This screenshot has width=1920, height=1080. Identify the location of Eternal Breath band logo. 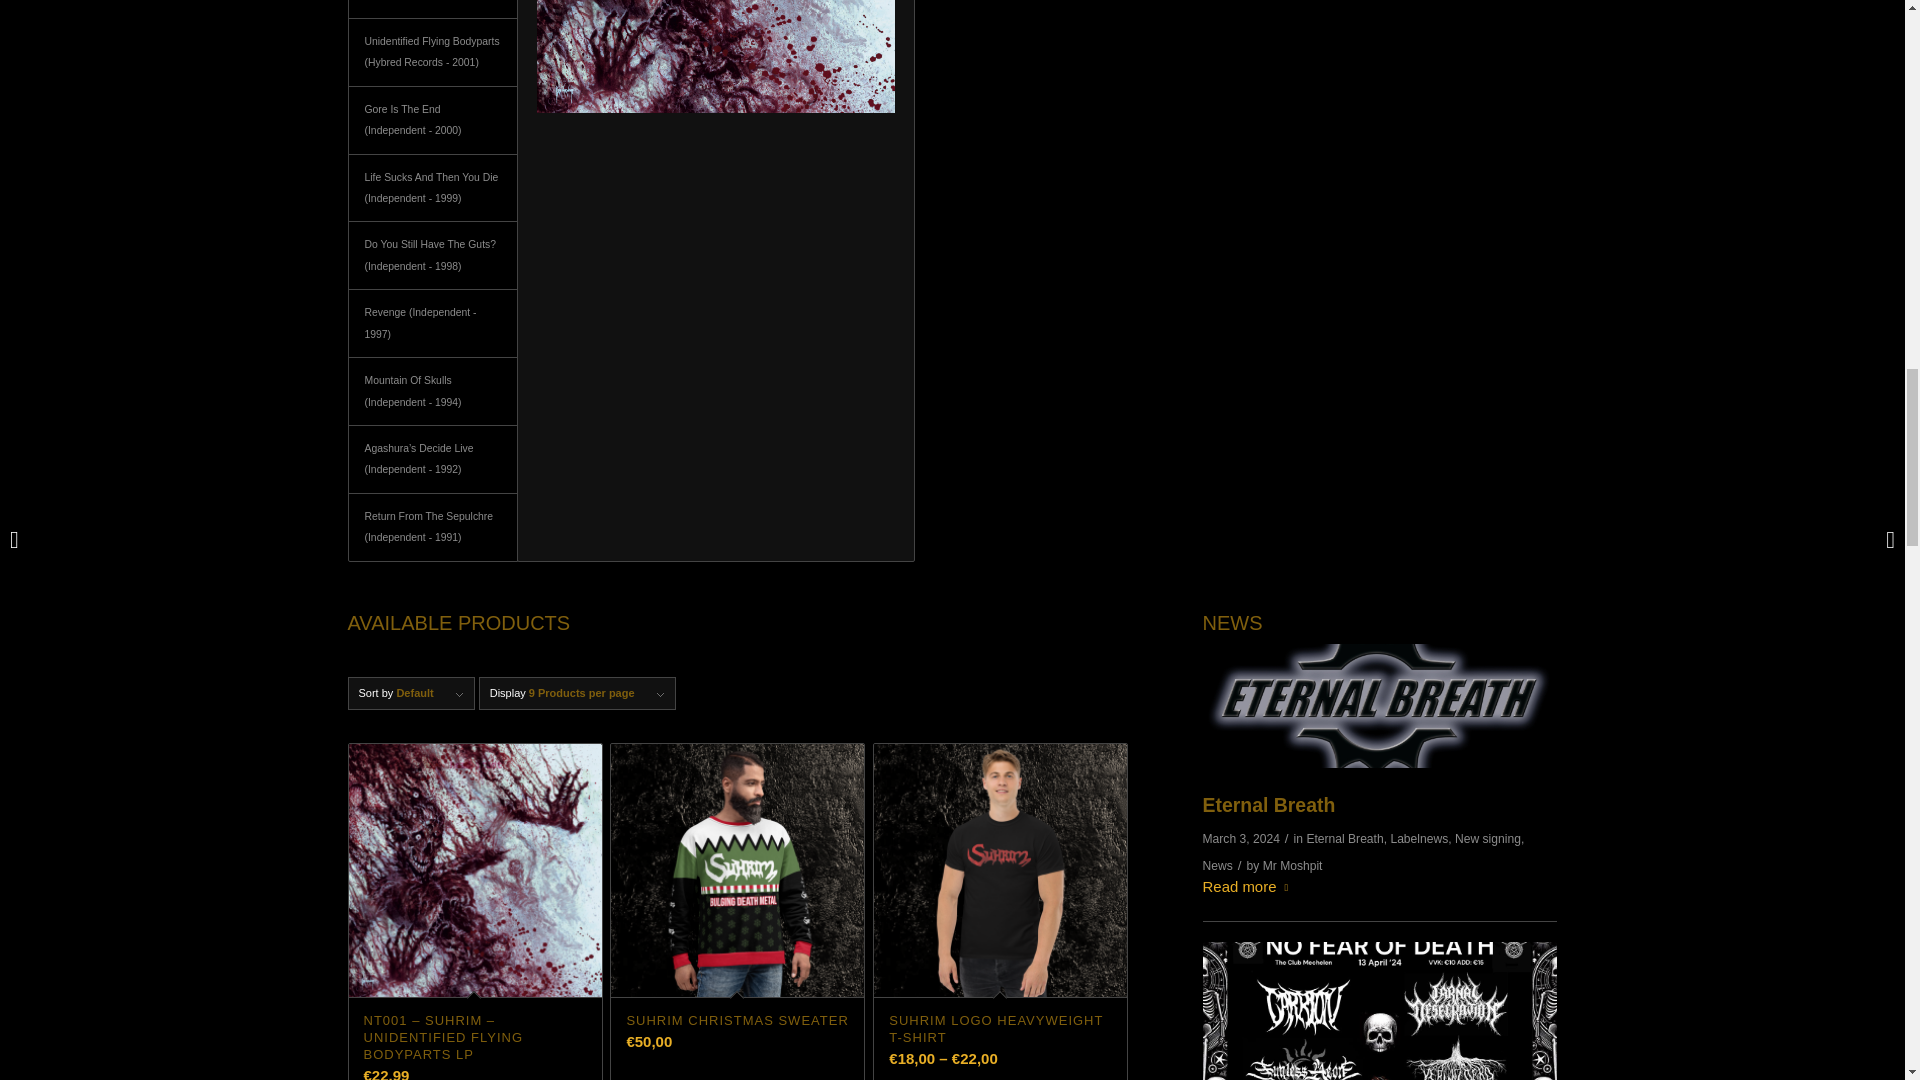
(1380, 705).